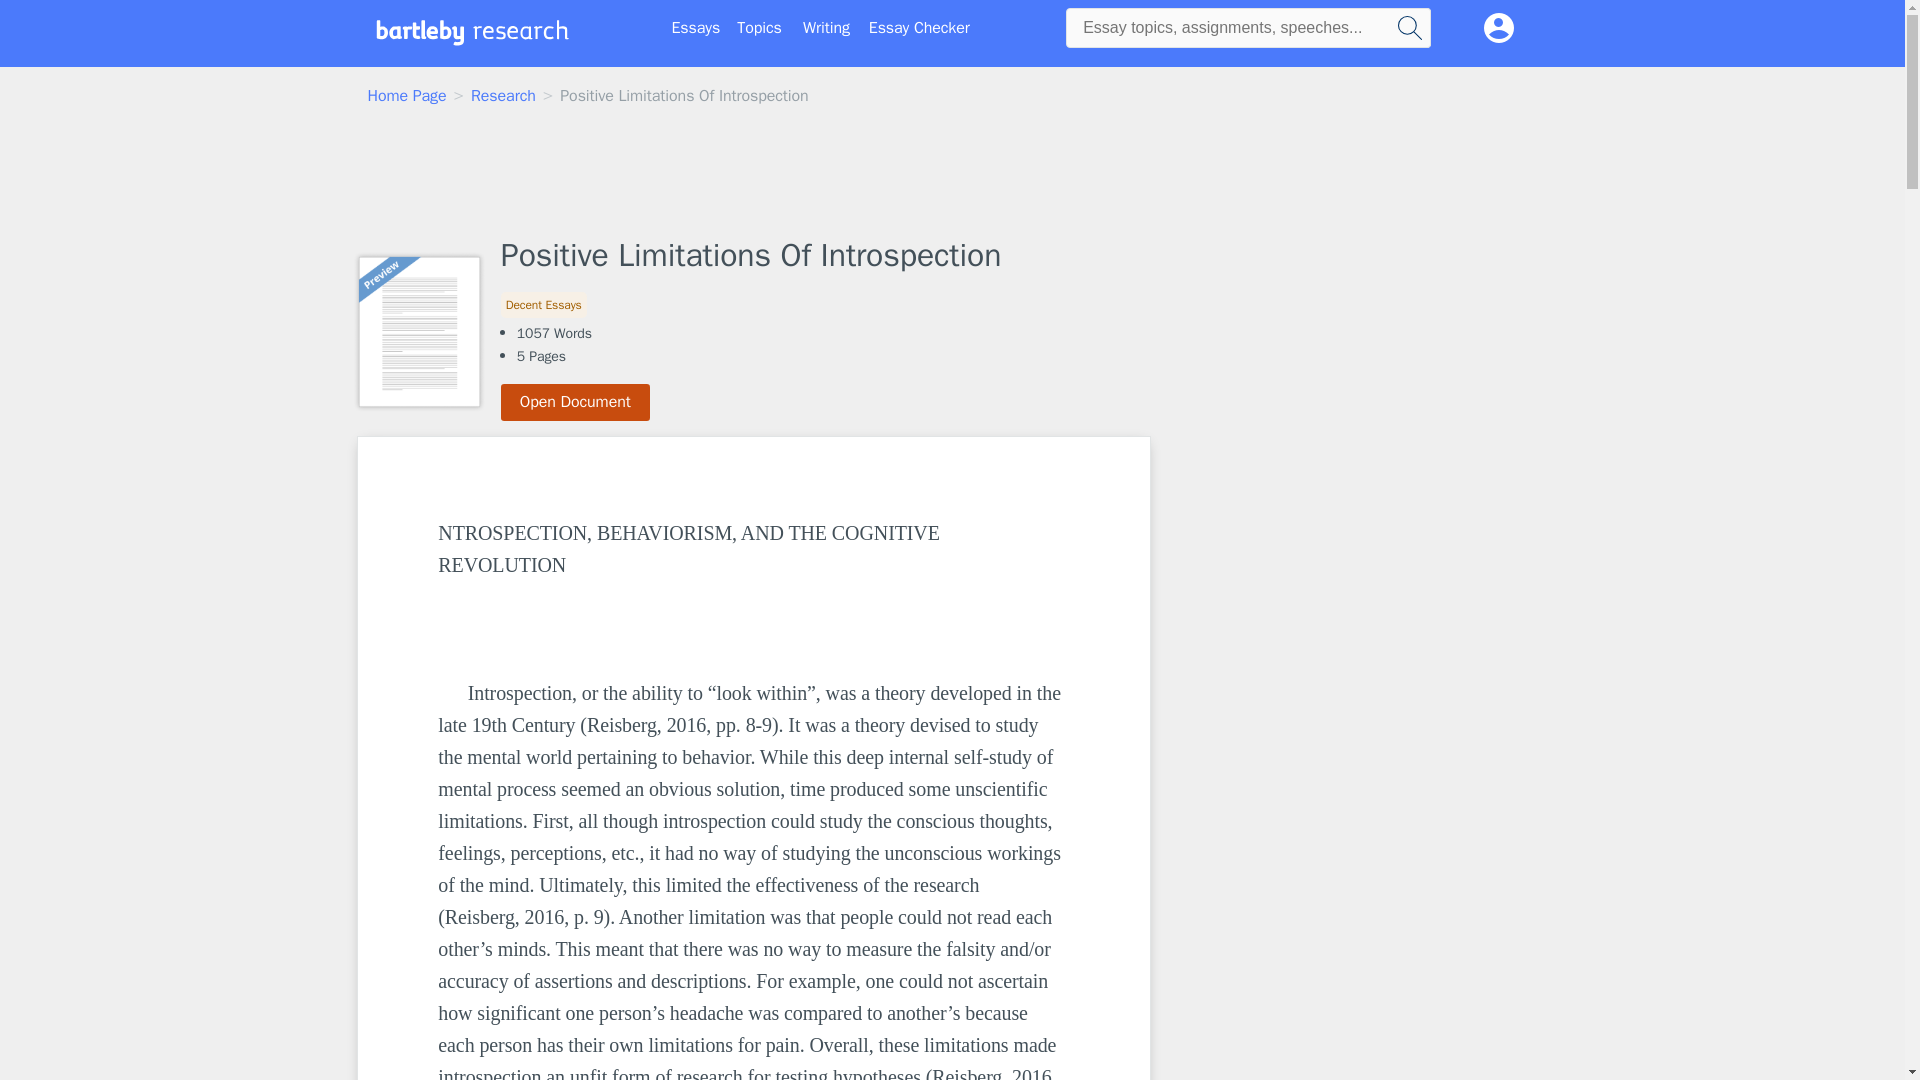 Image resolution: width=1920 pixels, height=1080 pixels. What do you see at coordinates (826, 28) in the screenshot?
I see `Writing` at bounding box center [826, 28].